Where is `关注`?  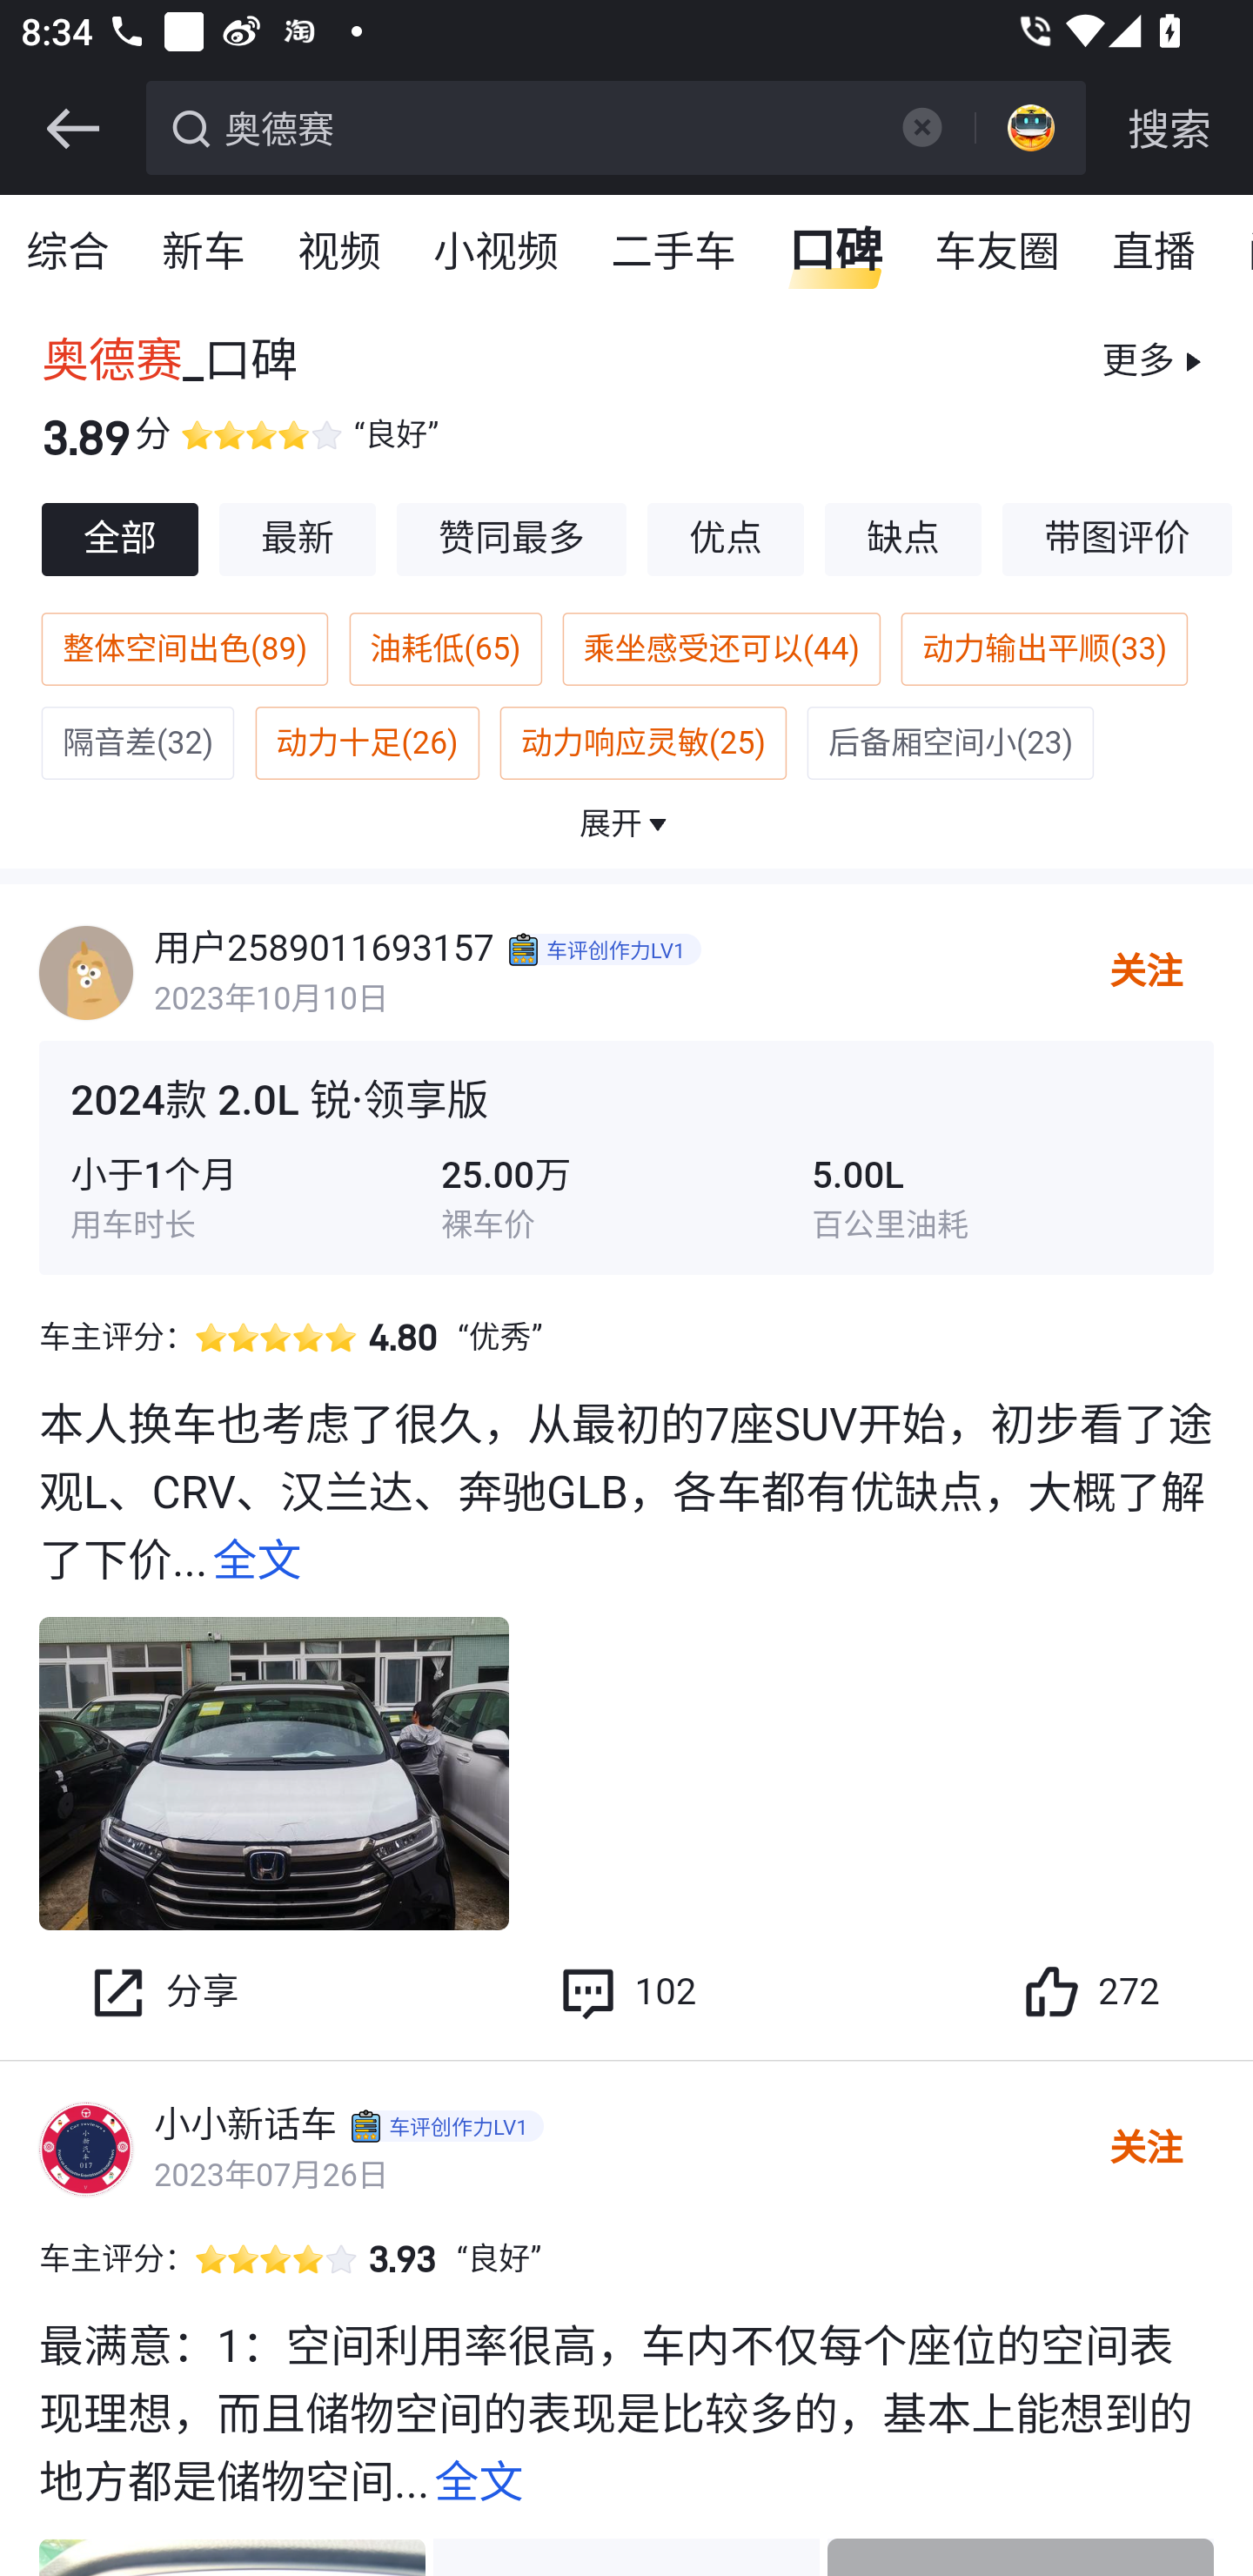
关注 is located at coordinates (1144, 972).